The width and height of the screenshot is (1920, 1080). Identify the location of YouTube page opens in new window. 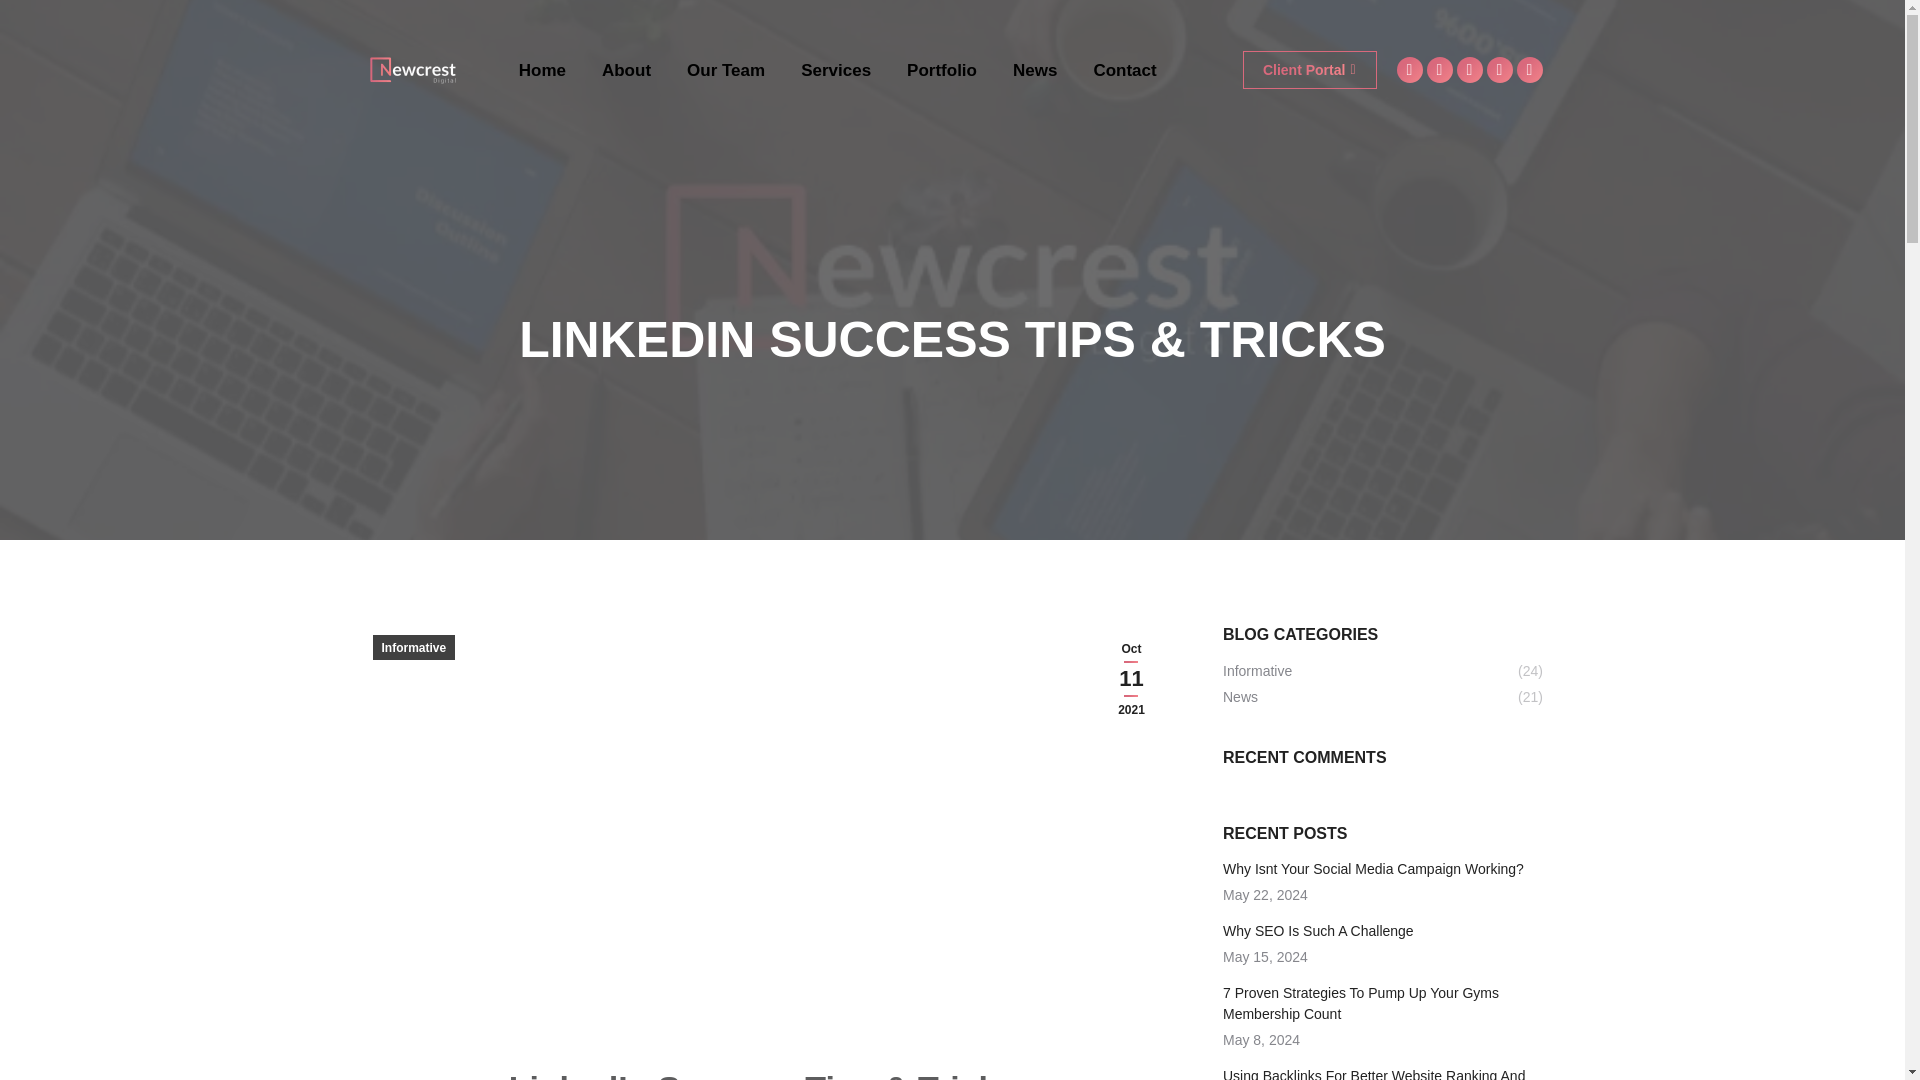
(1528, 70).